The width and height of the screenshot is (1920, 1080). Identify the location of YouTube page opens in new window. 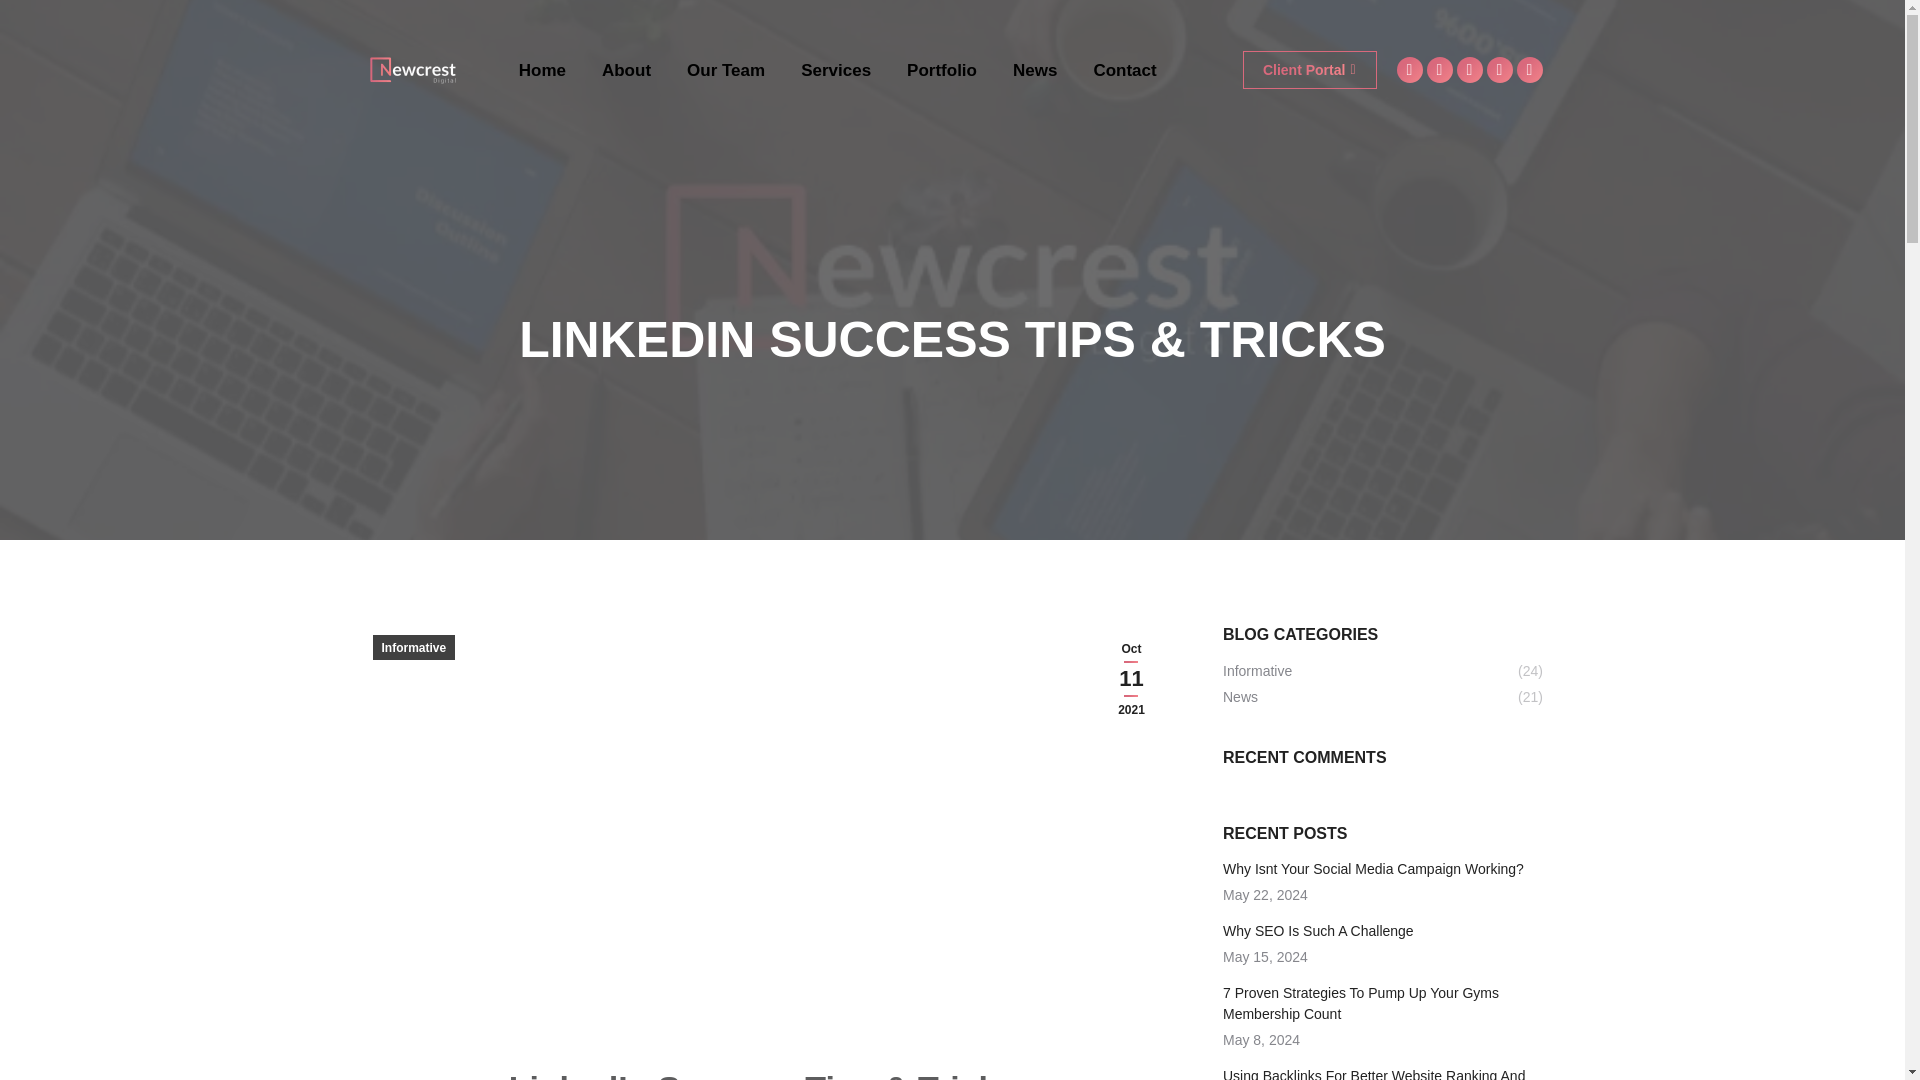
(1528, 70).